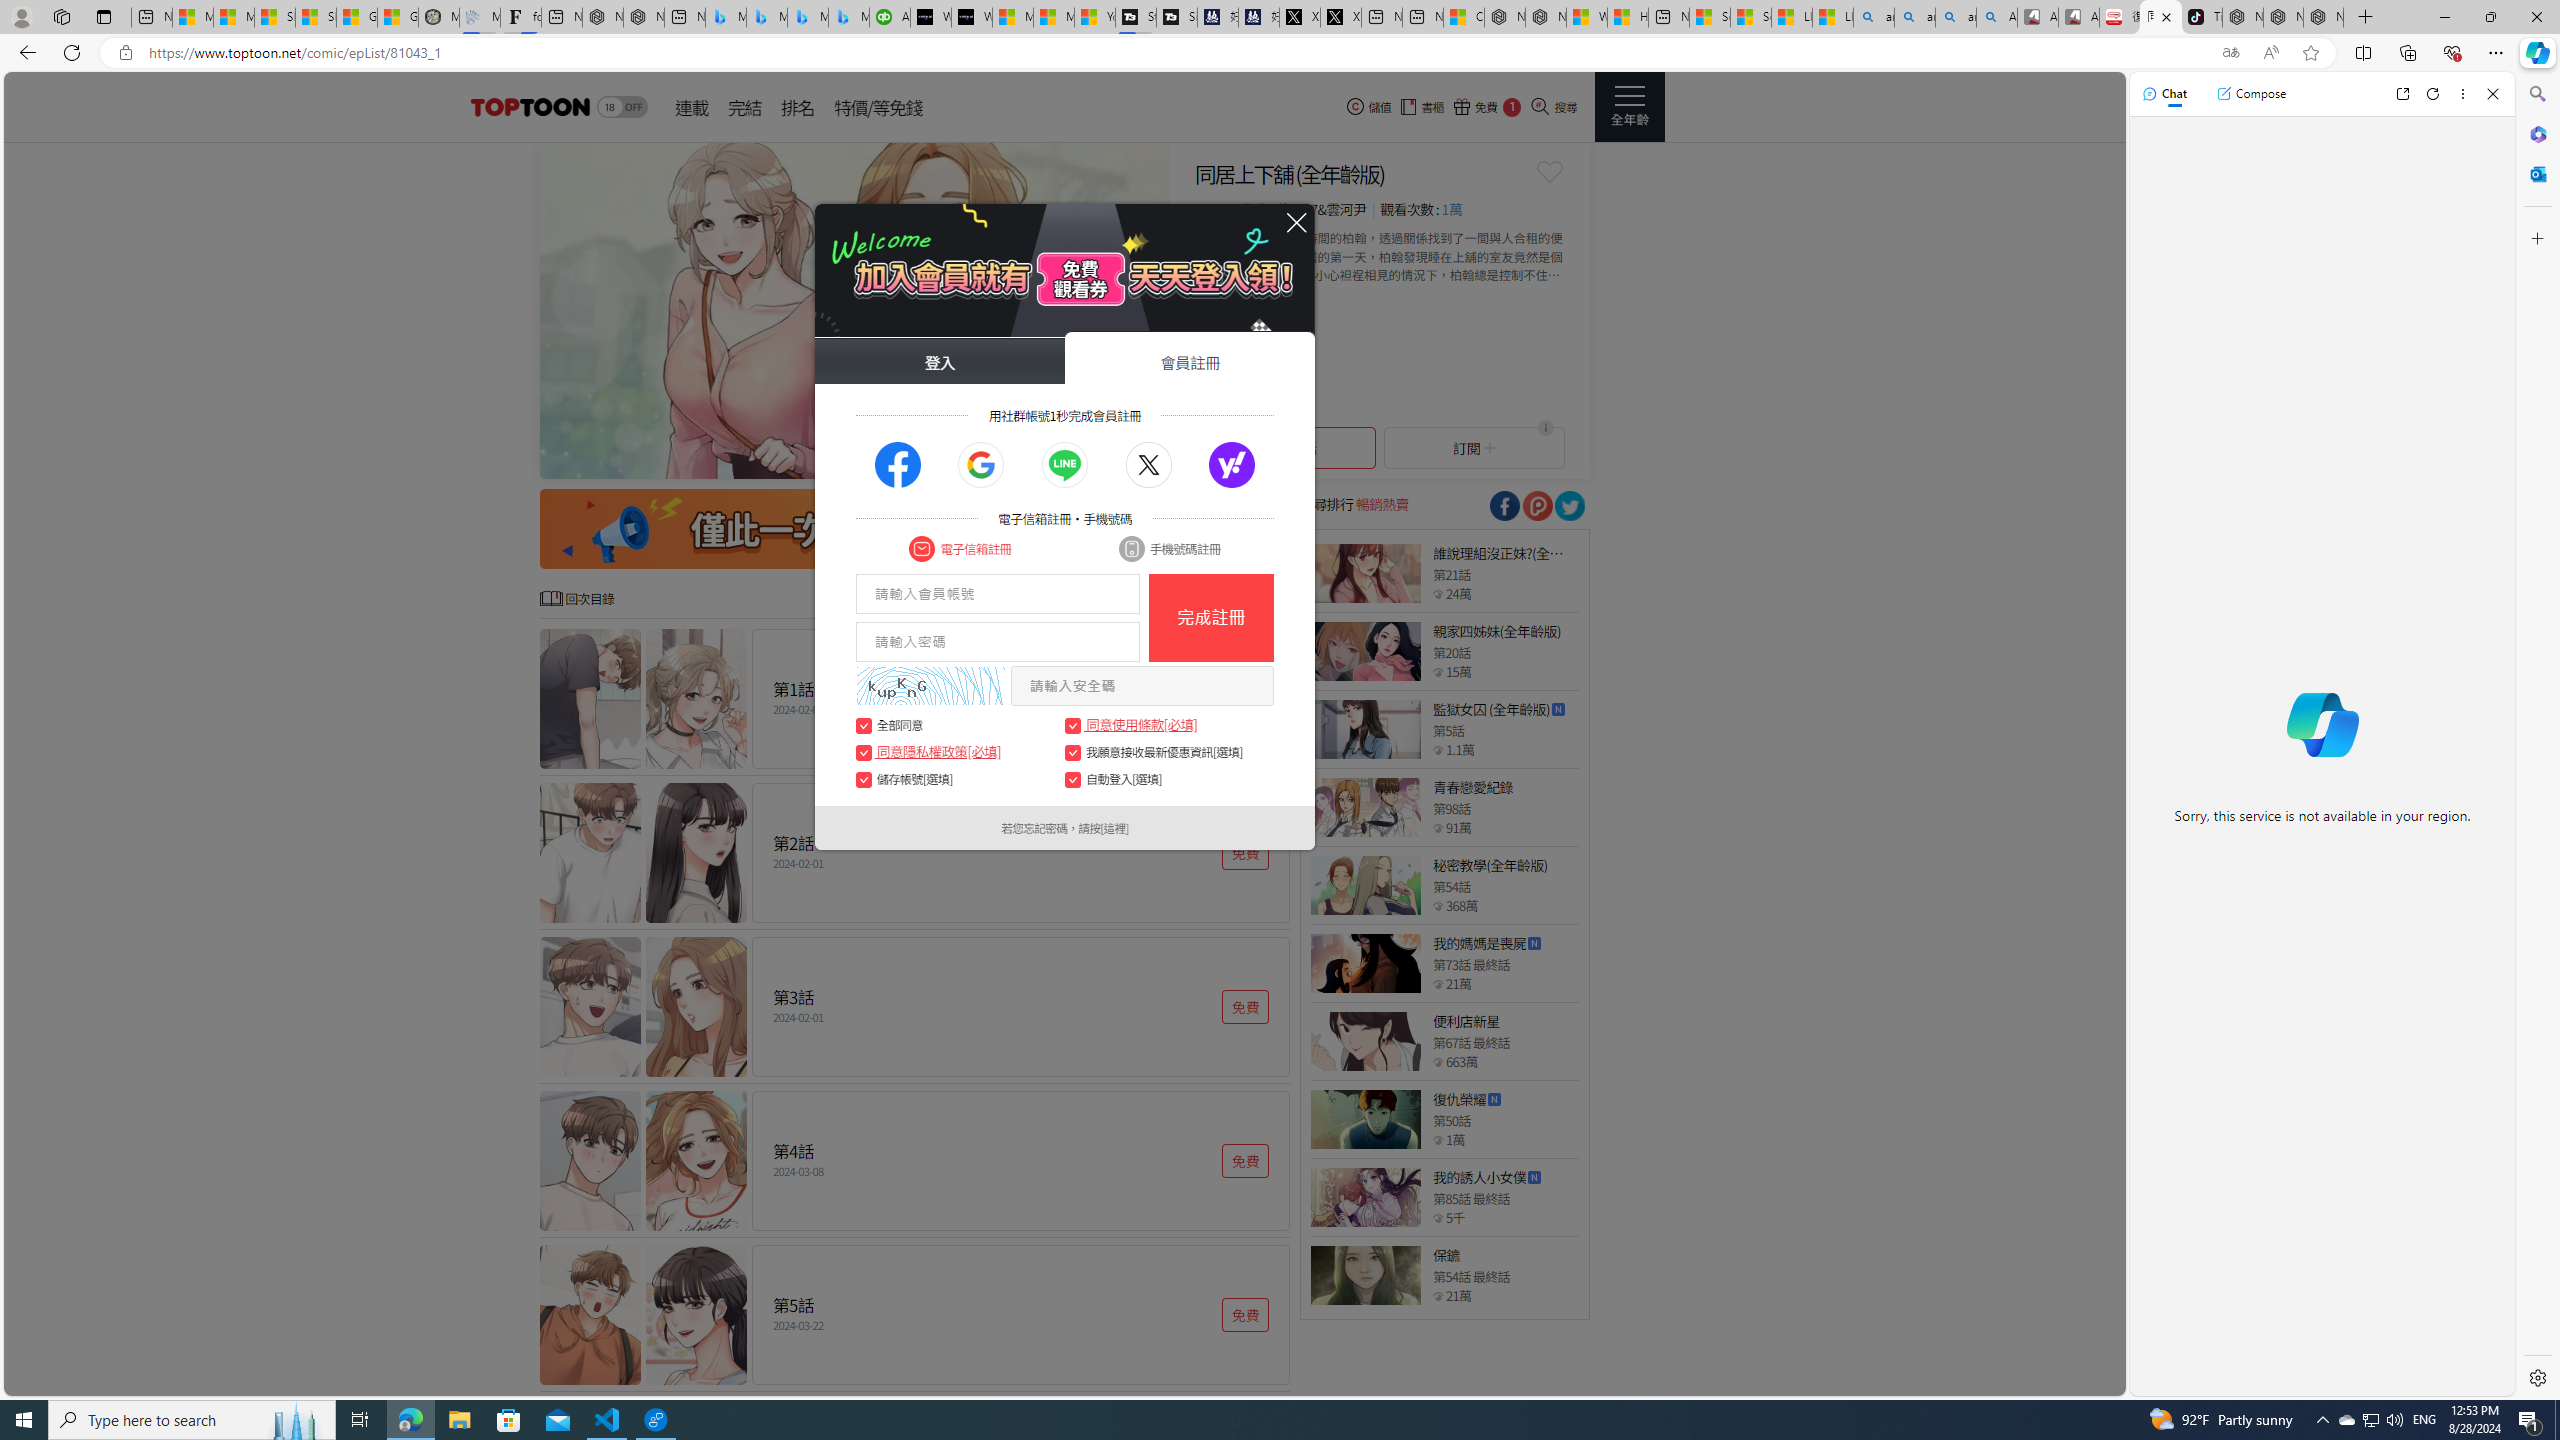 The height and width of the screenshot is (1440, 2560). Describe the element at coordinates (2270, 53) in the screenshot. I see `Read aloud this page (Ctrl+Shift+U)` at that location.